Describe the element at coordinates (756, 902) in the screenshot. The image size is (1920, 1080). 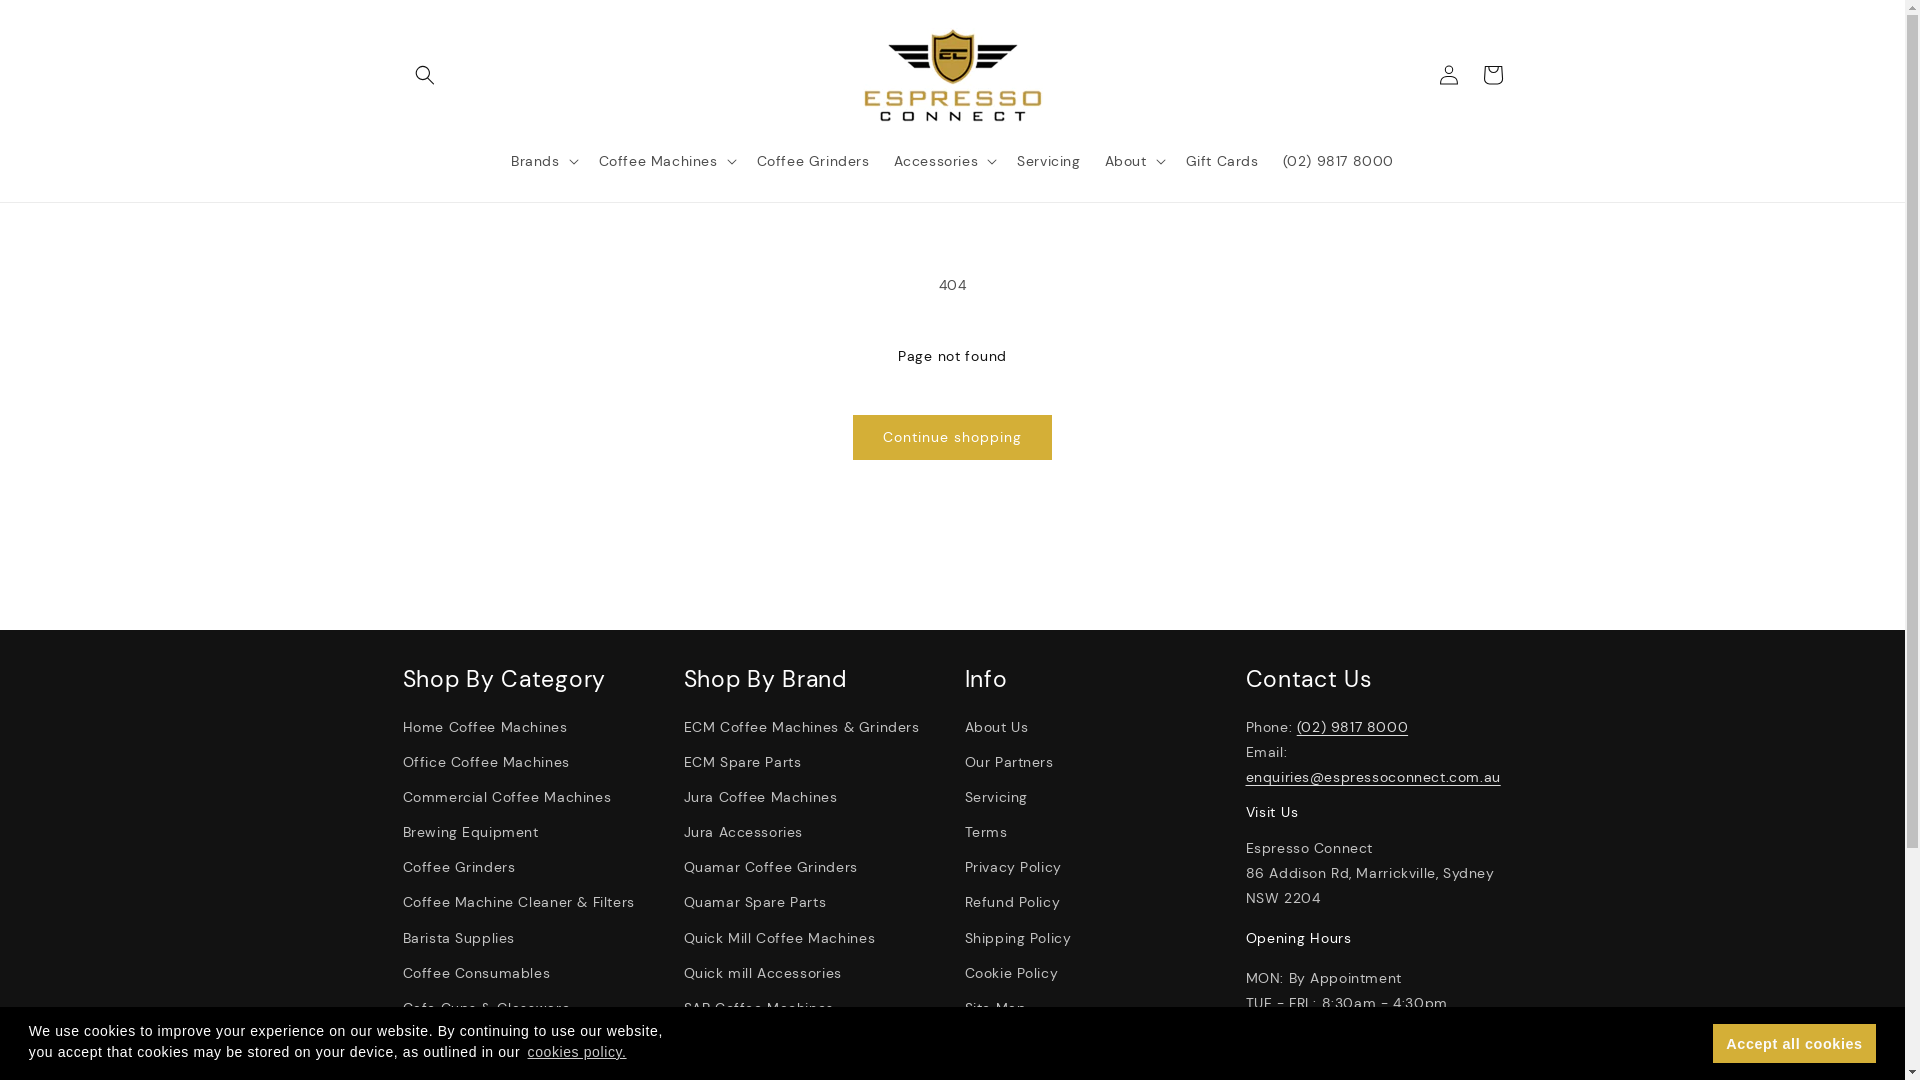
I see `Quamar Spare Parts` at that location.